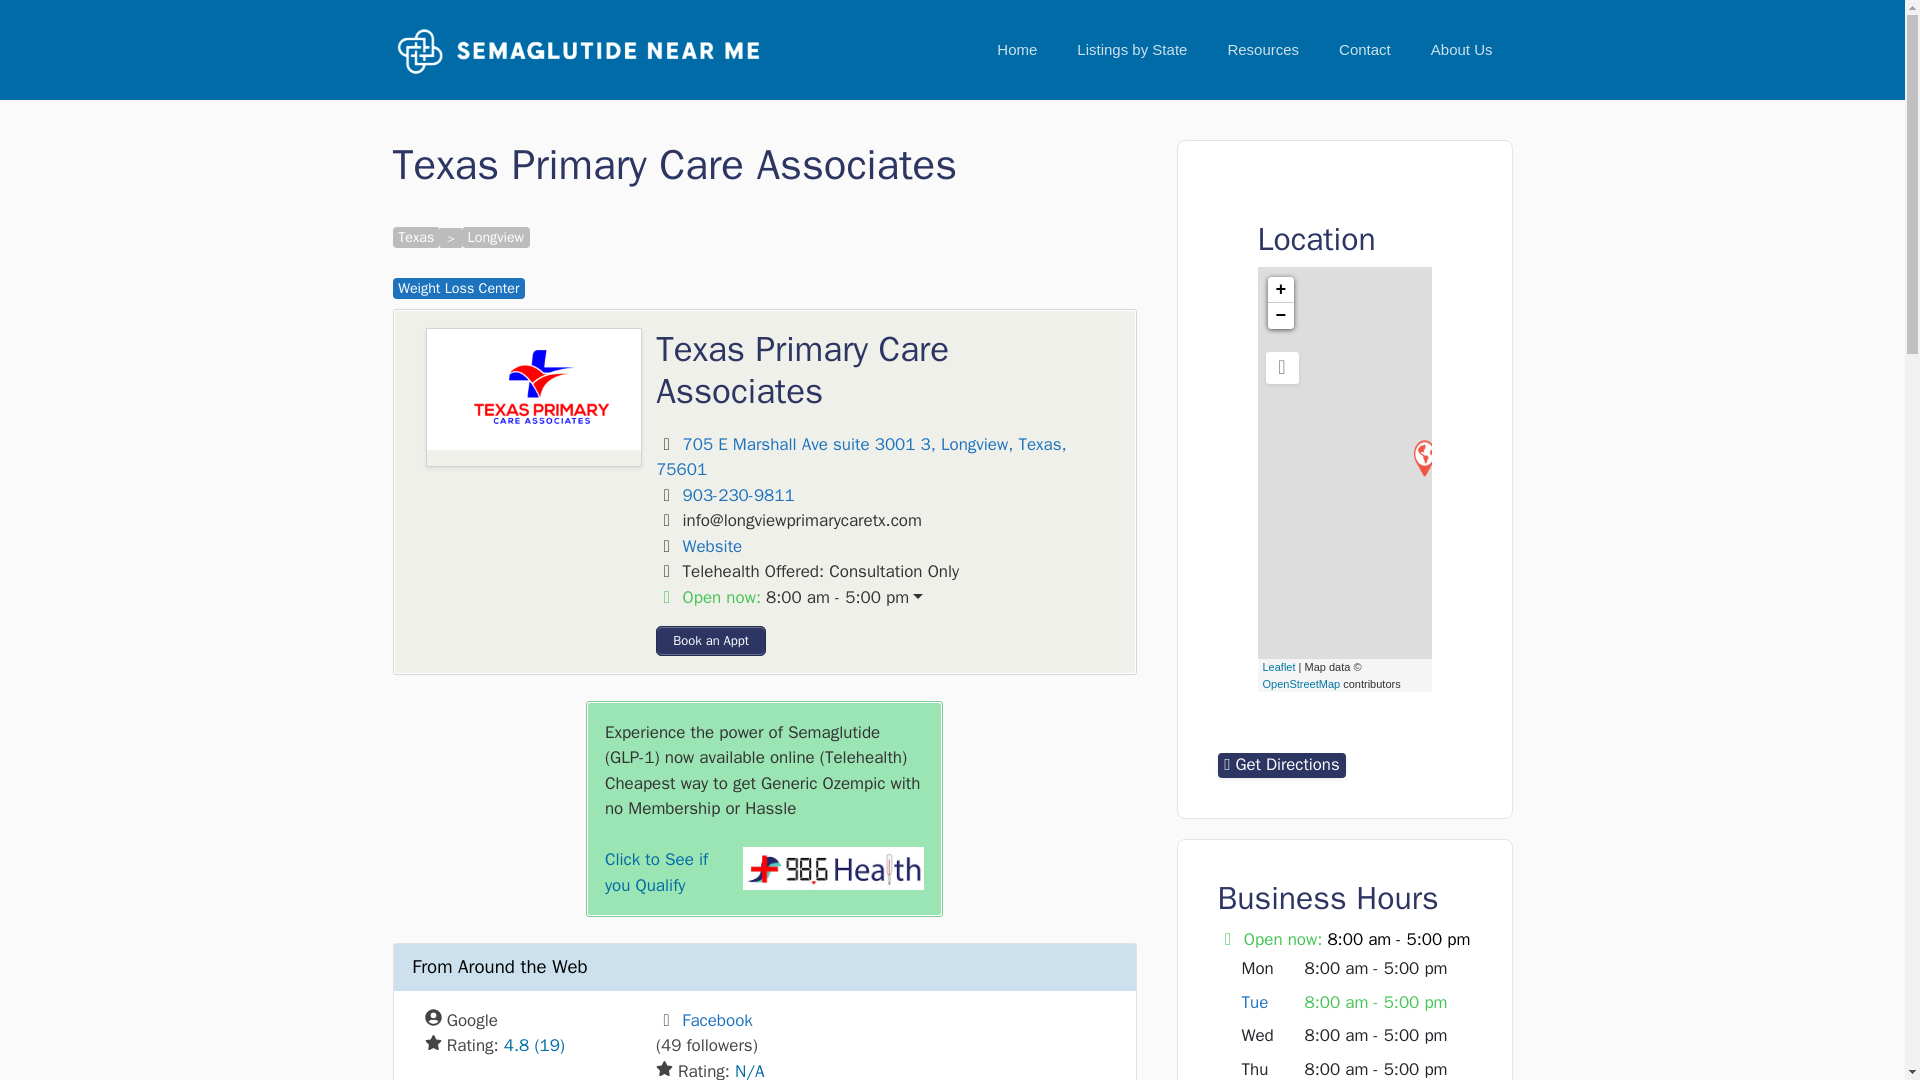 The height and width of the screenshot is (1080, 1920). Describe the element at coordinates (1132, 50) in the screenshot. I see `Listings by State` at that location.